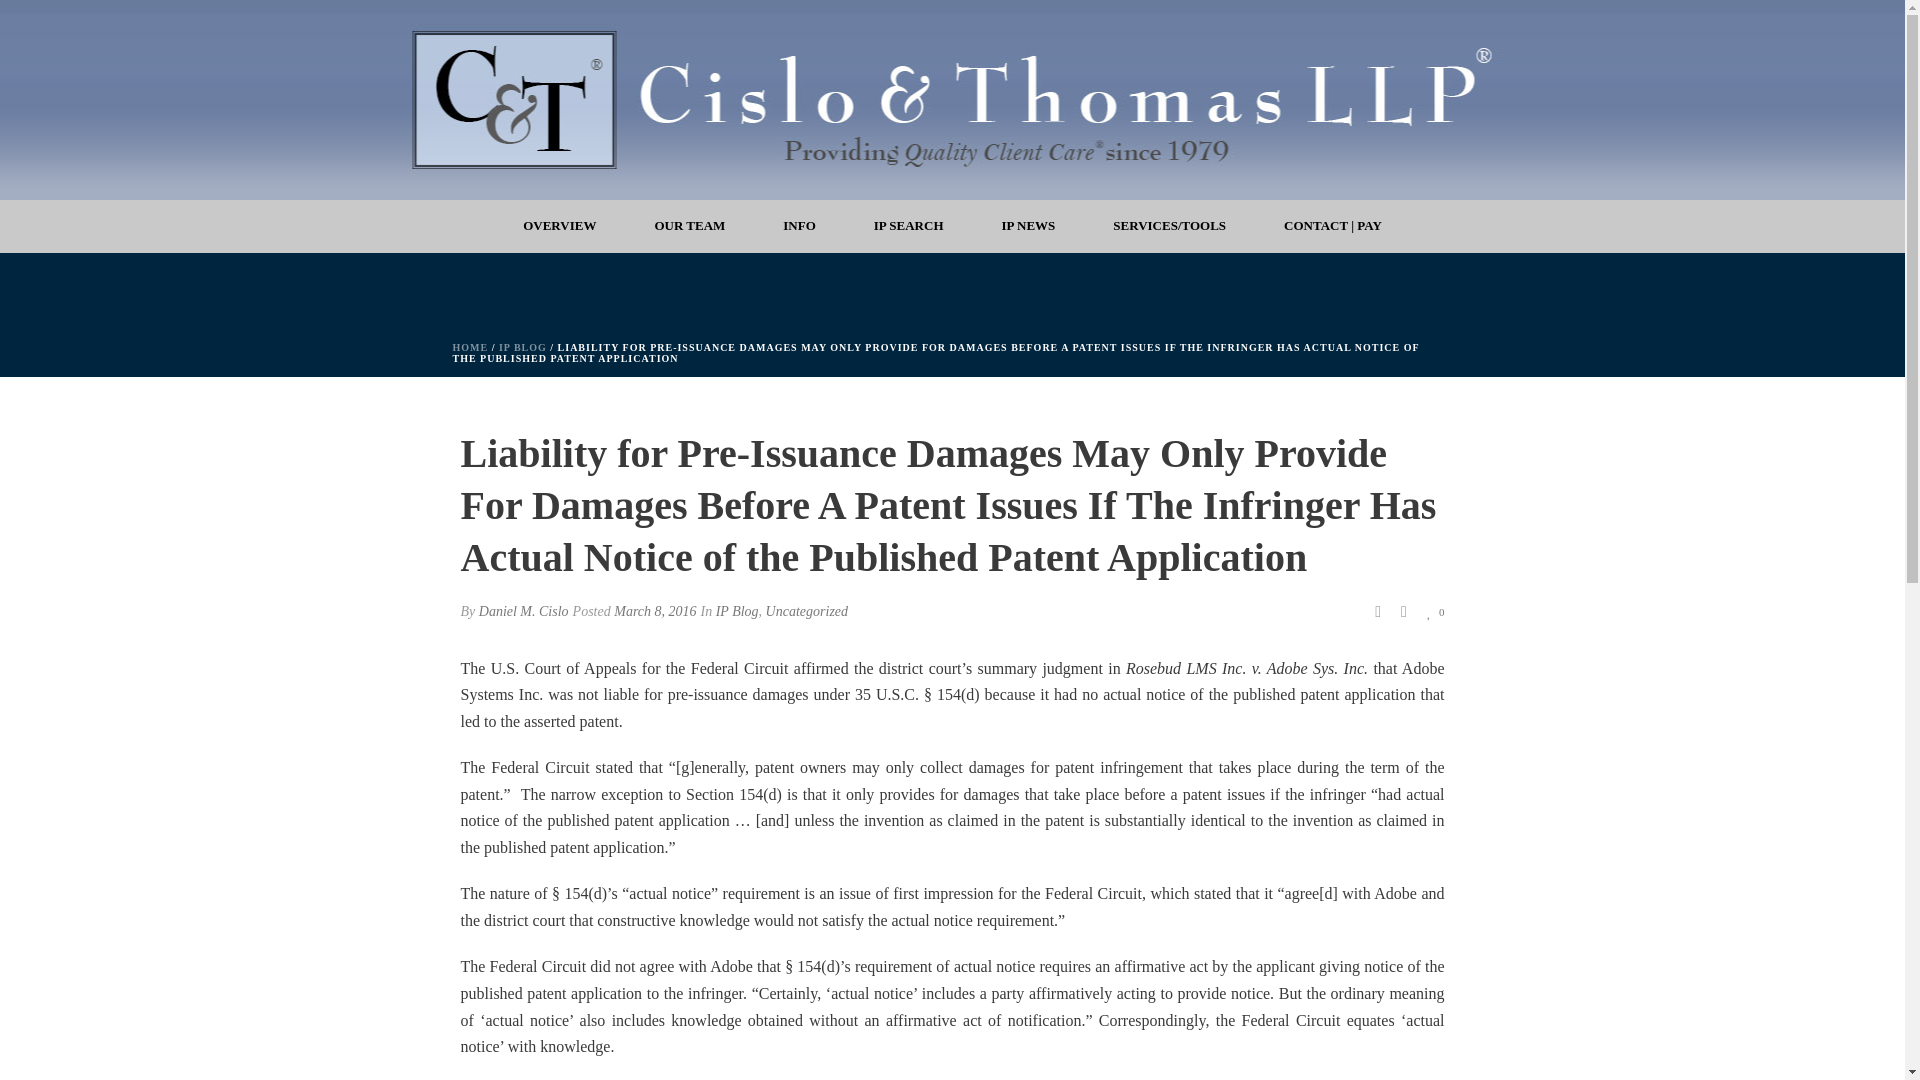 The width and height of the screenshot is (1920, 1080). I want to click on OVERVIEW, so click(559, 226).